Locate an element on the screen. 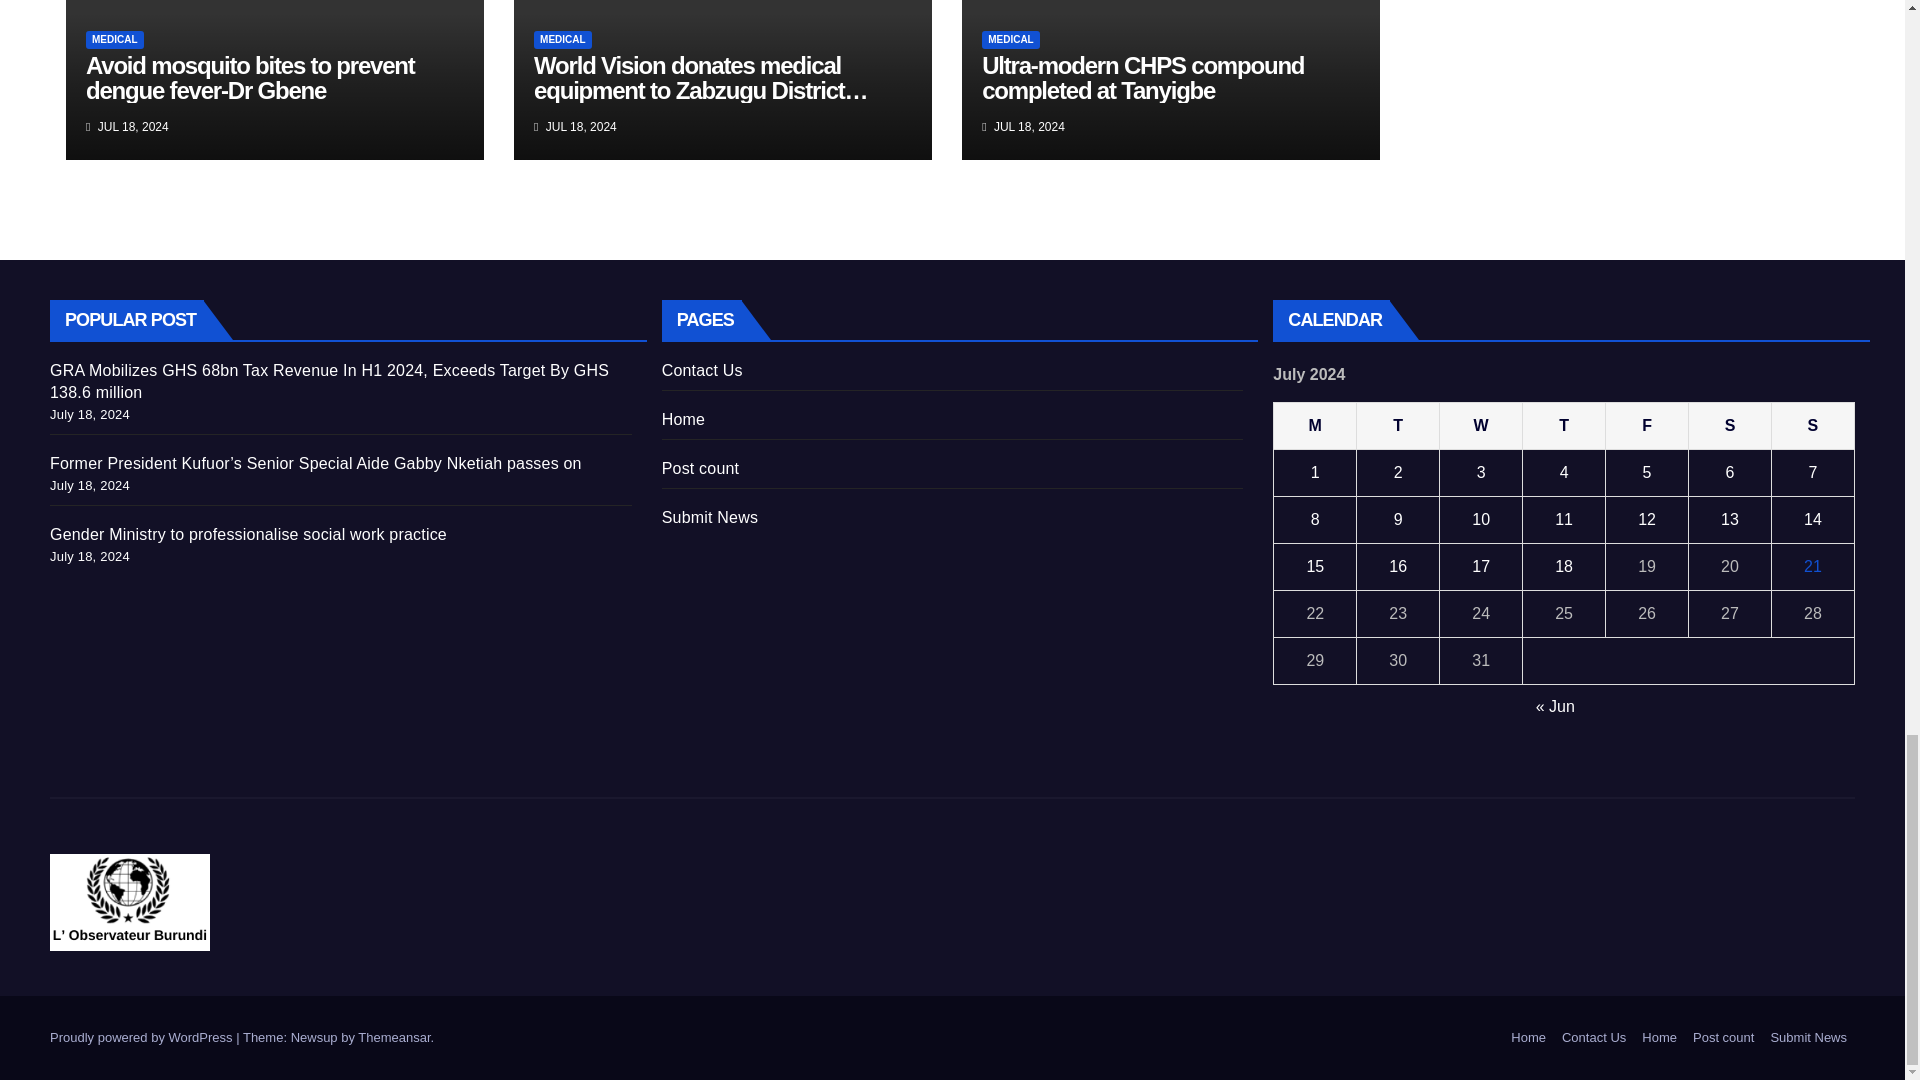  Avoid mosquito bites to prevent dengue fever-Dr Gbene is located at coordinates (250, 77).